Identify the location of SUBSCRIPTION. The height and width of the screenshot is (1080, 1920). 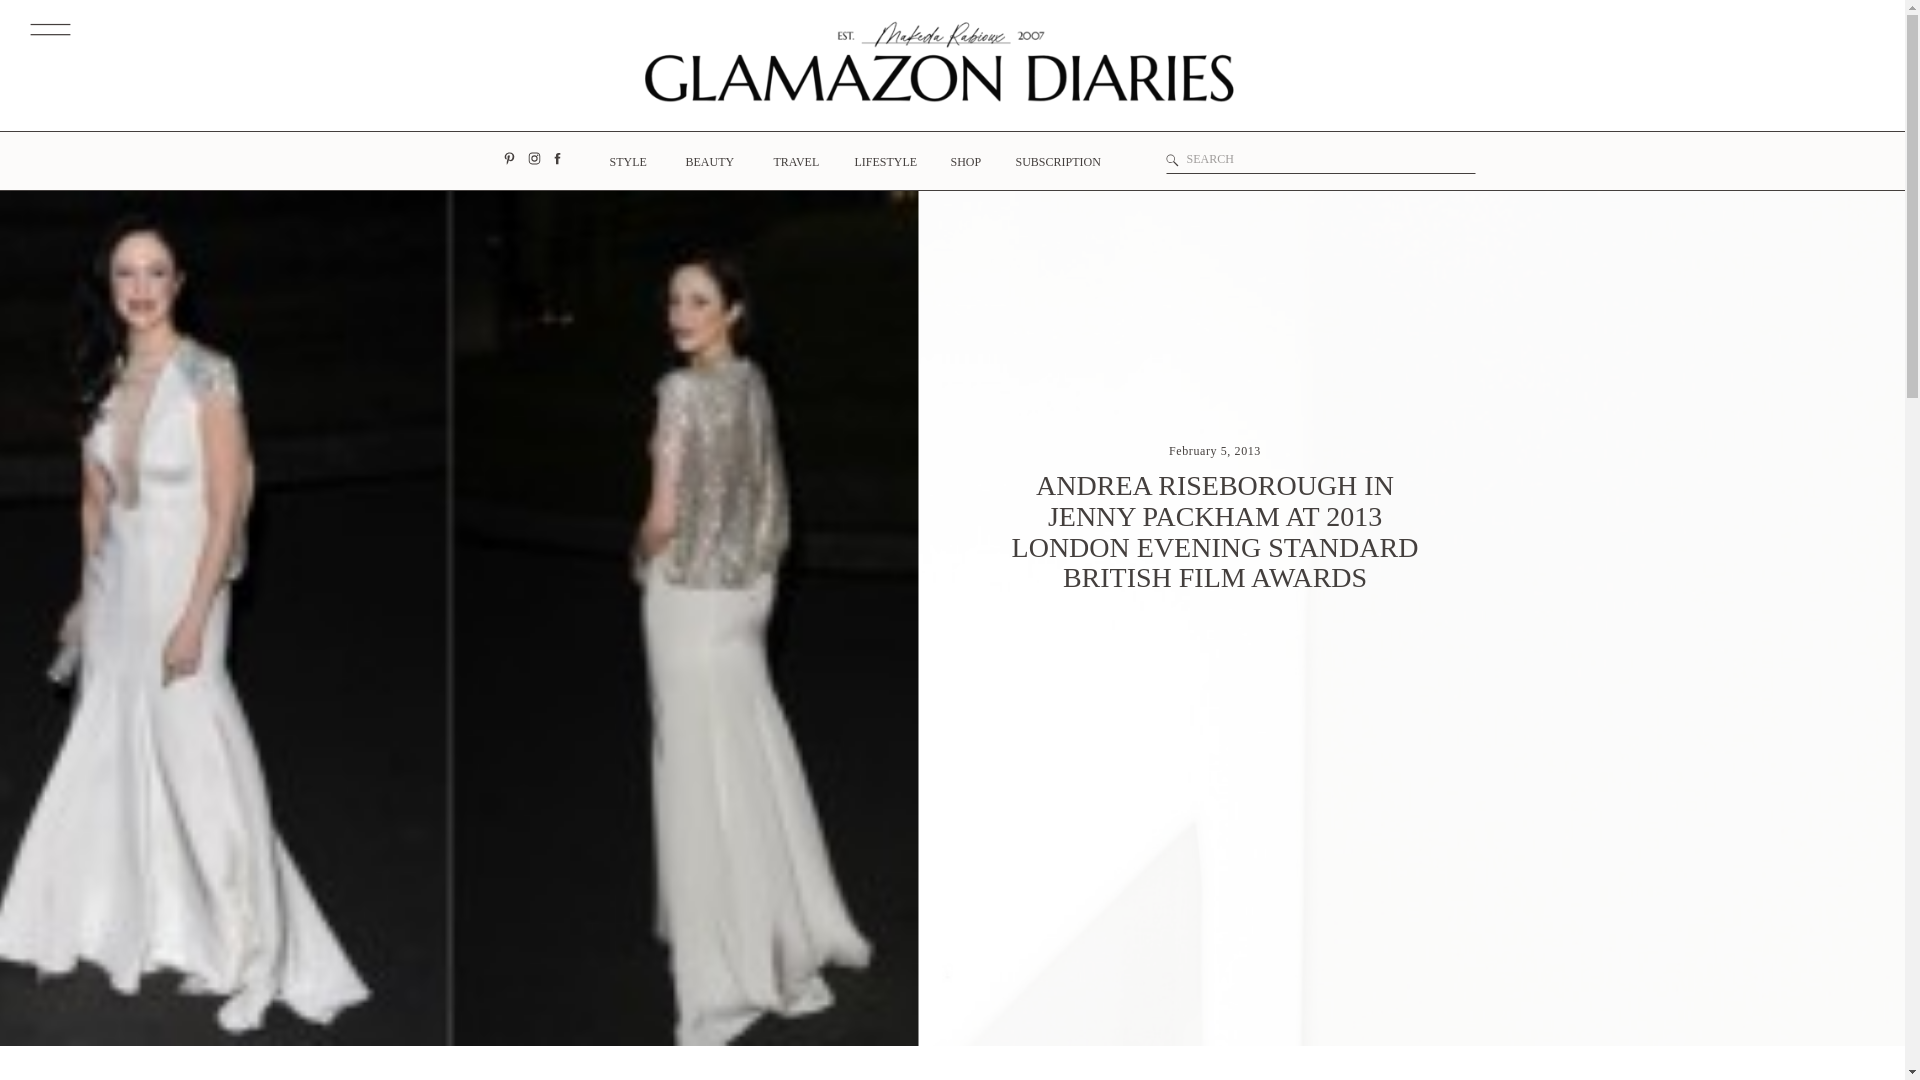
(1056, 167).